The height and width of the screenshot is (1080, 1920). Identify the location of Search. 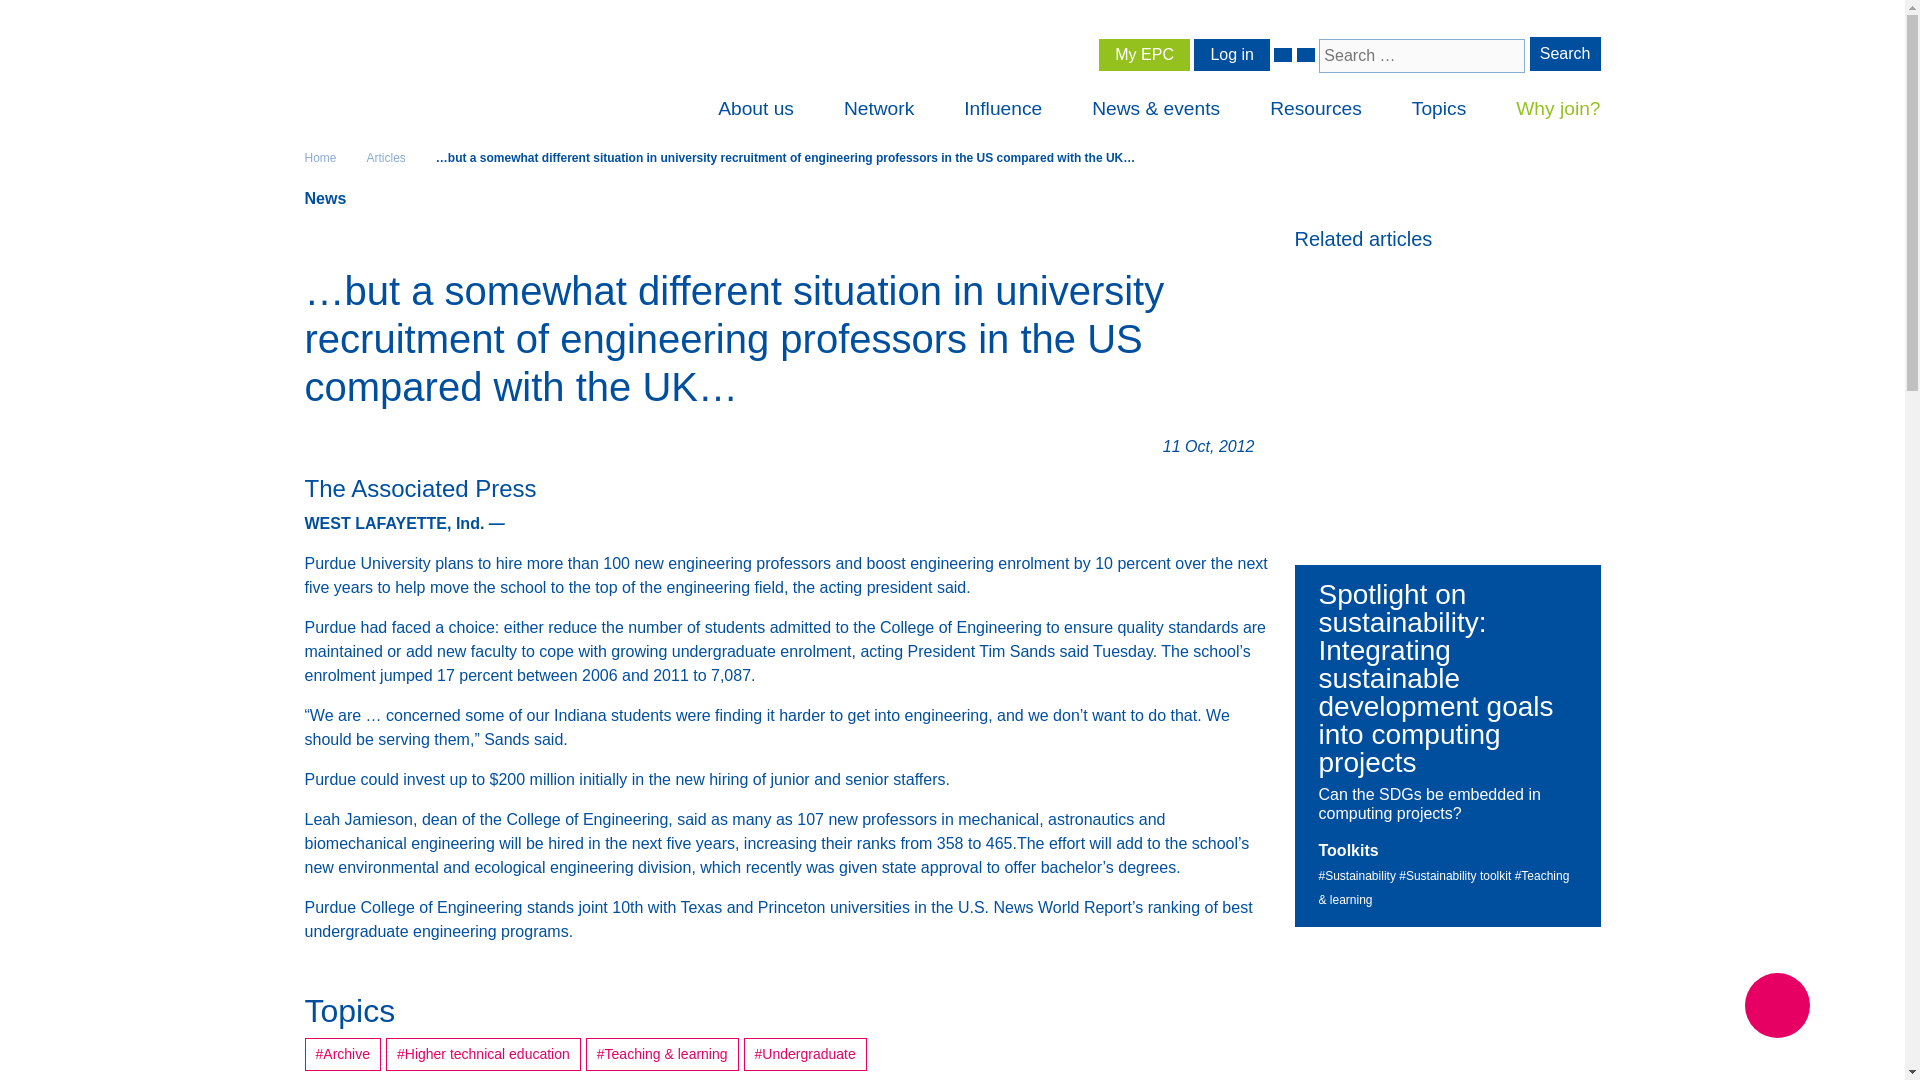
(1566, 54).